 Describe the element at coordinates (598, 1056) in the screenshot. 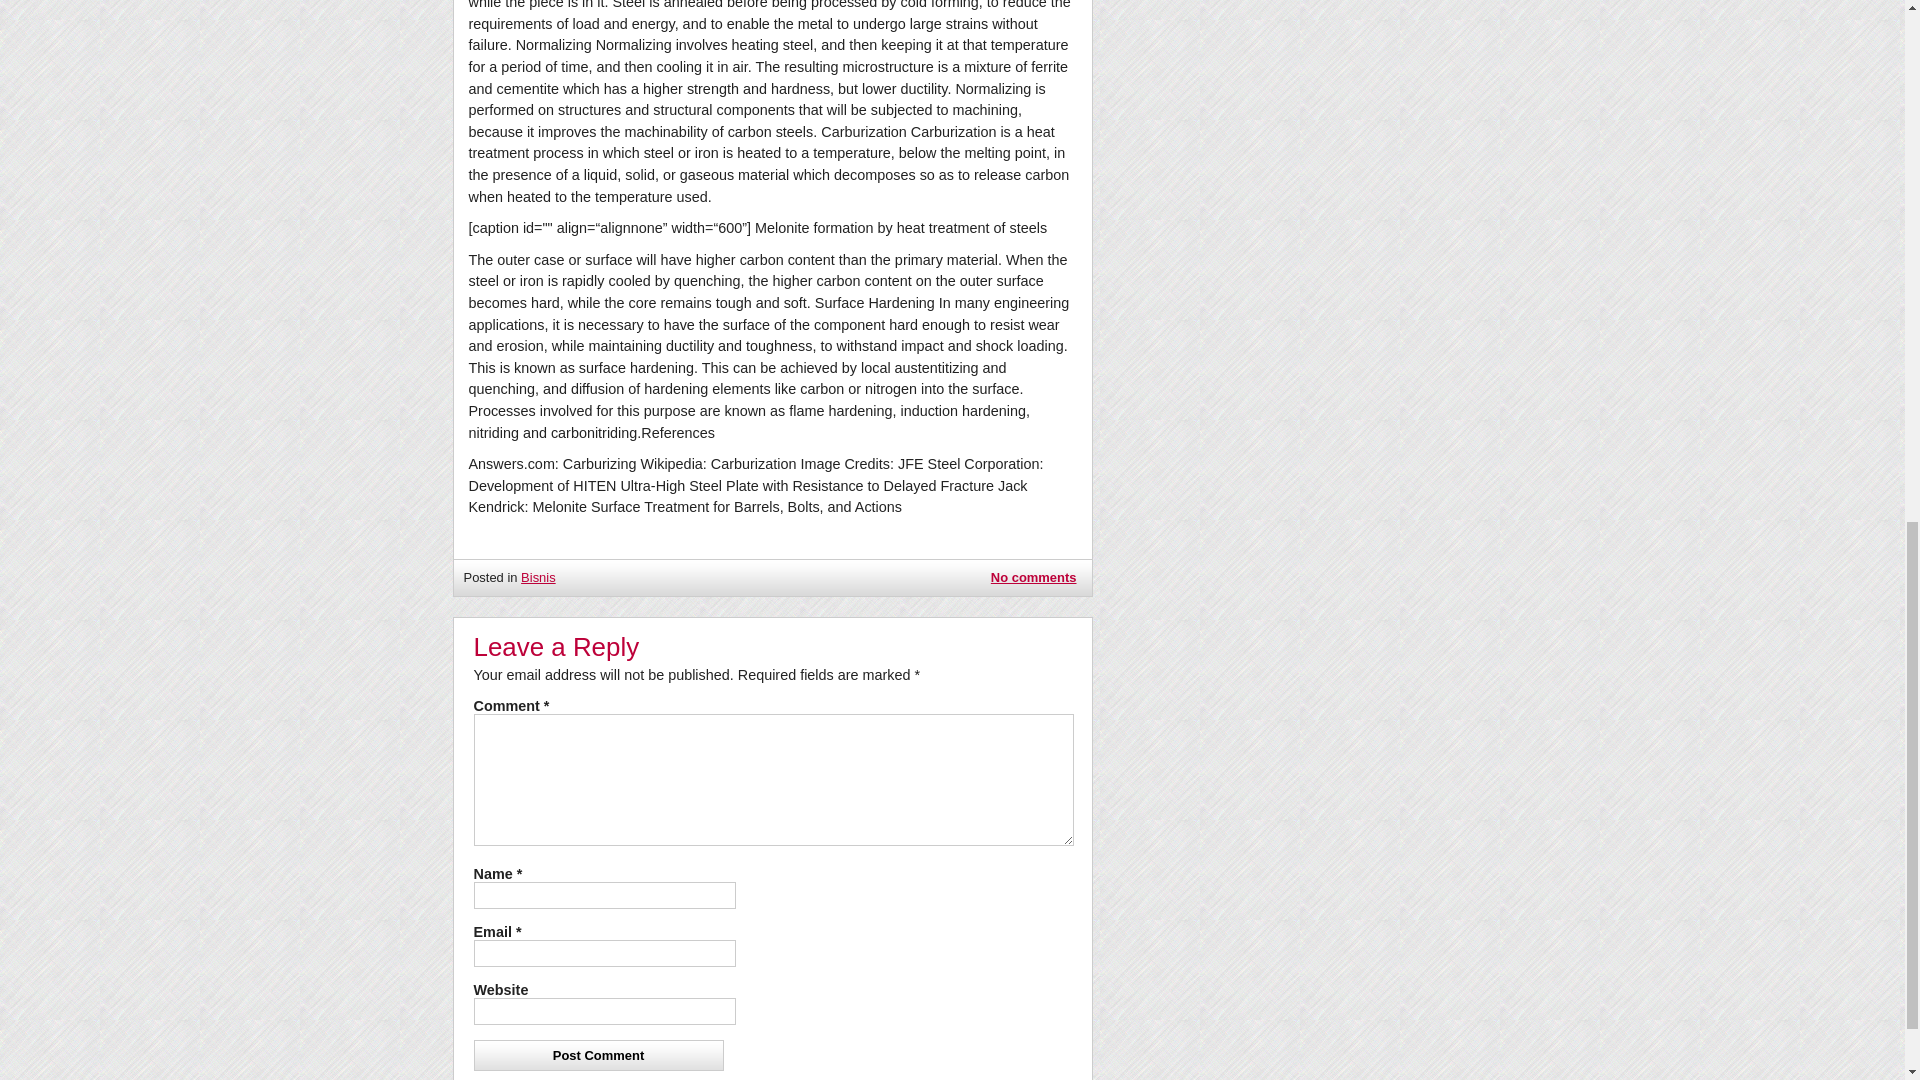

I see `Post Comment` at that location.